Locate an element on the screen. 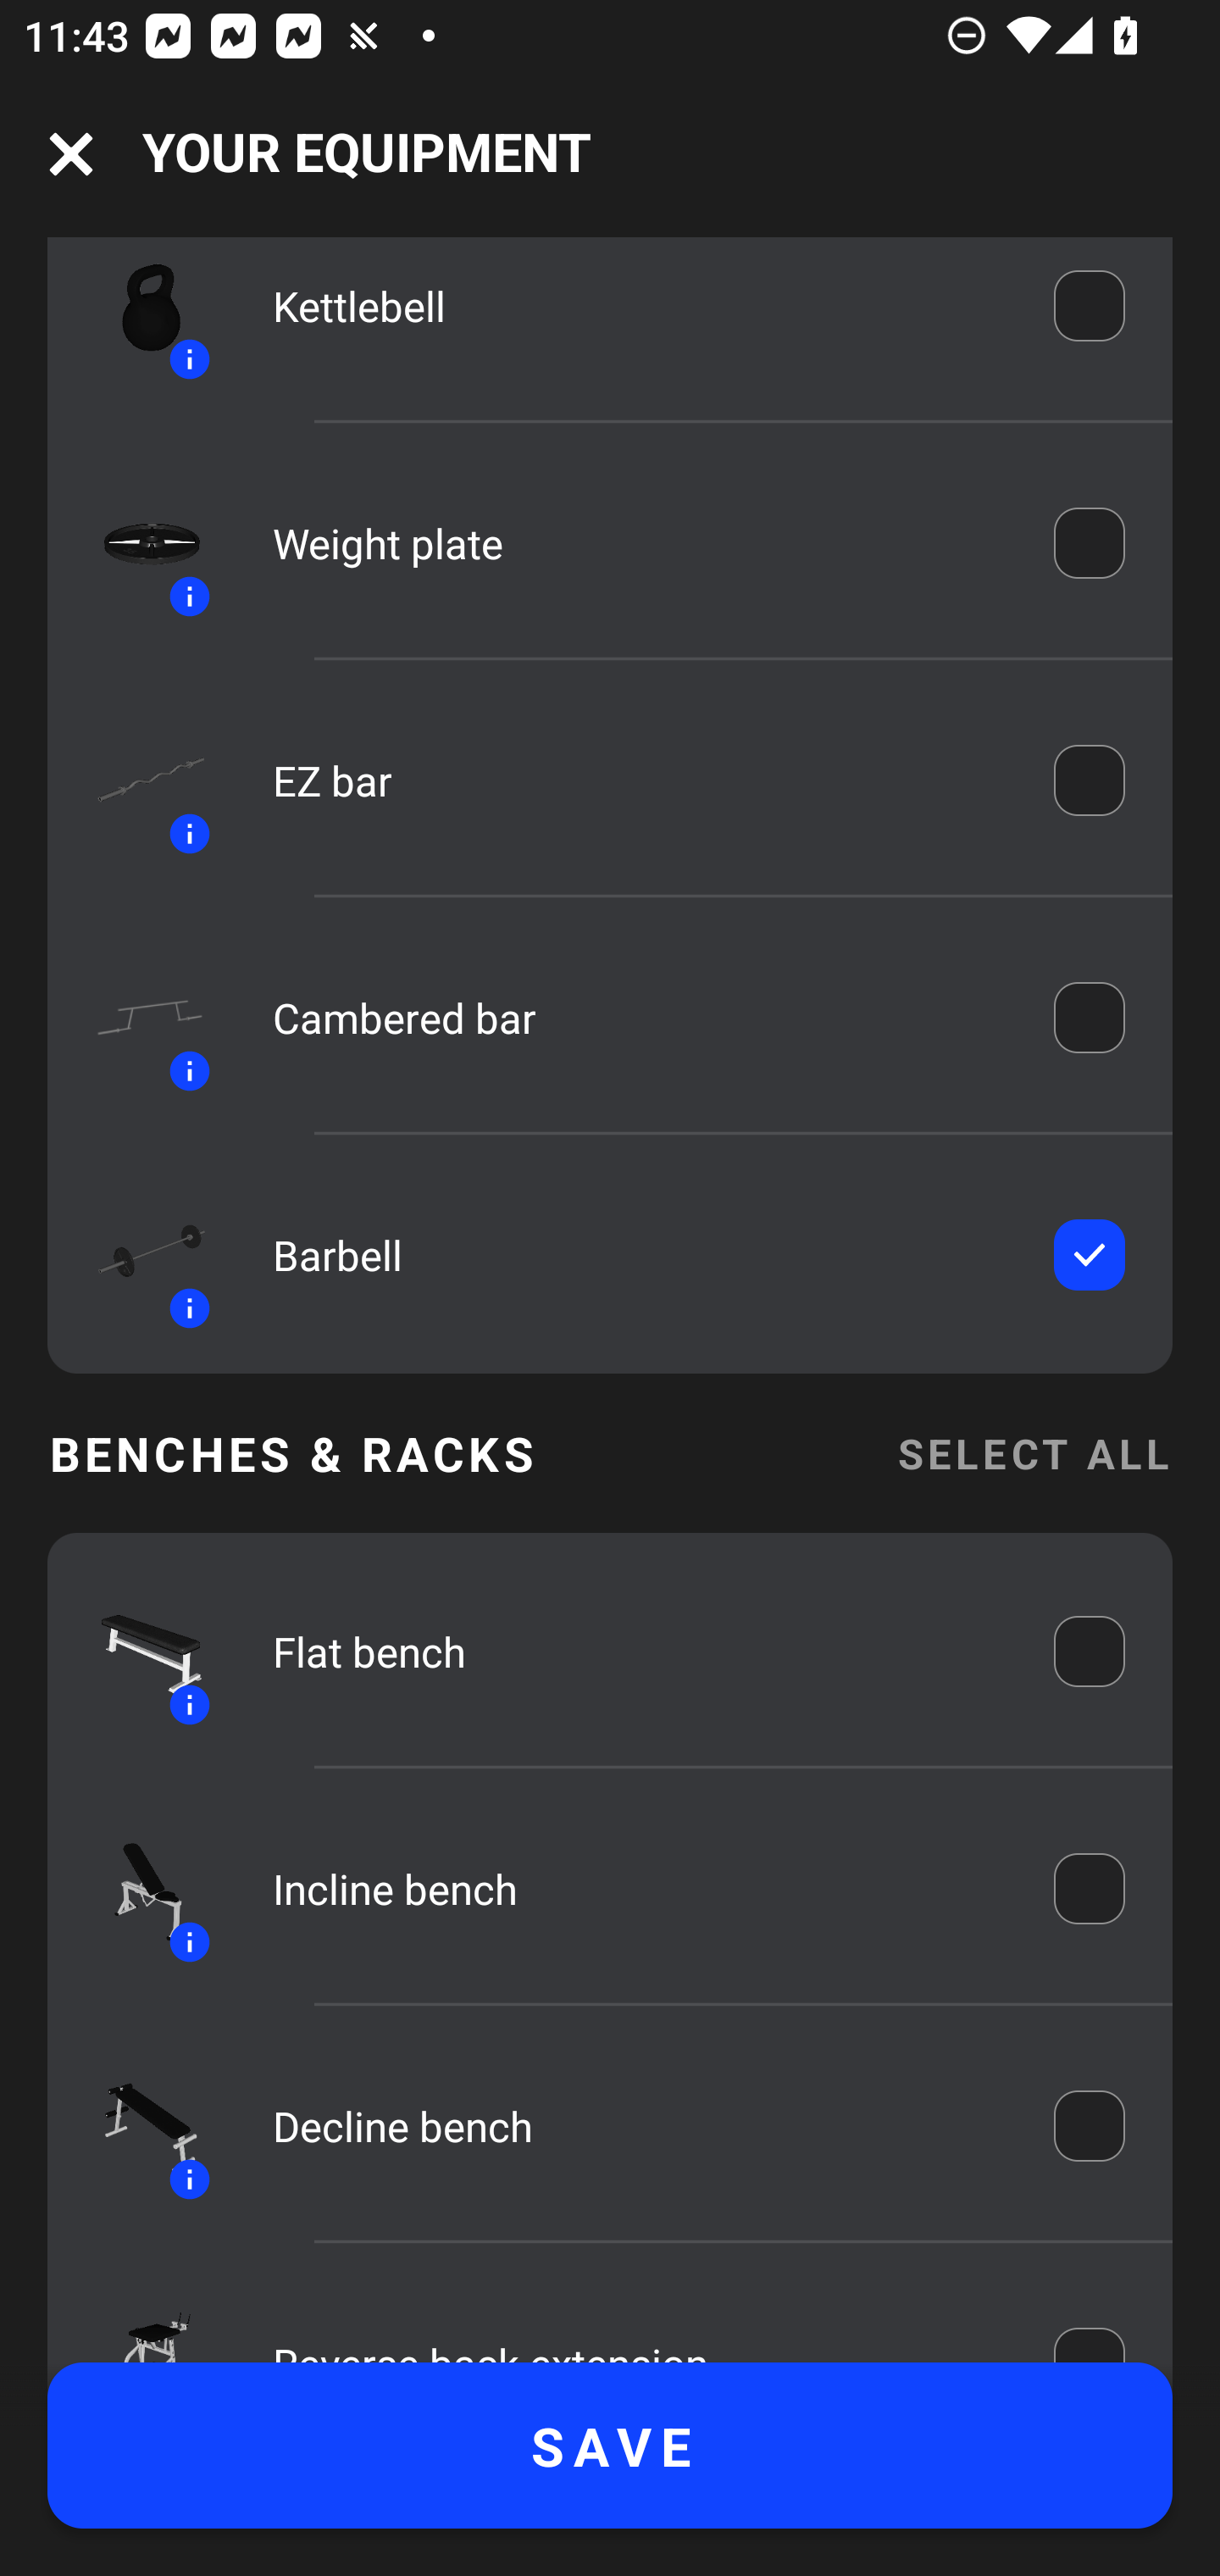  Equipment icon Information icon is located at coordinates (136, 1652).